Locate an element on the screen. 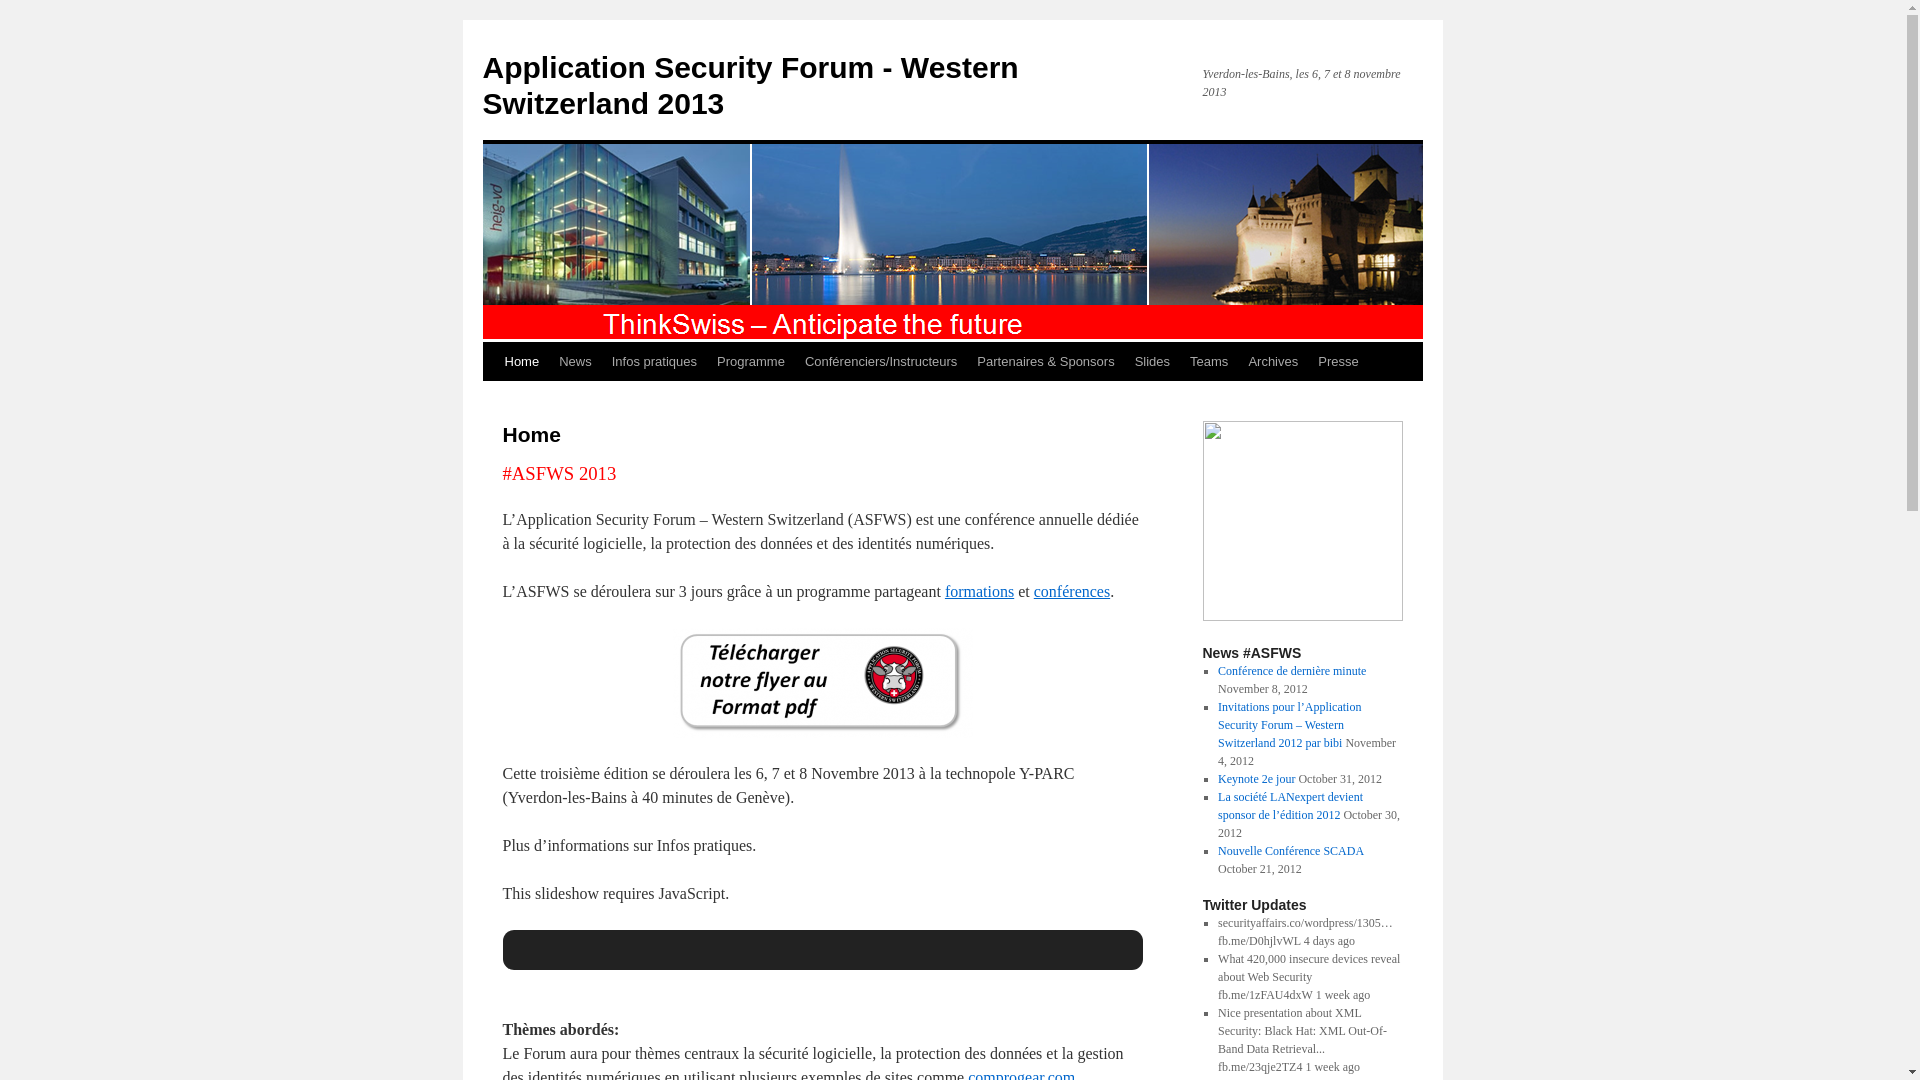 The width and height of the screenshot is (1920, 1080). Home is located at coordinates (521, 362).